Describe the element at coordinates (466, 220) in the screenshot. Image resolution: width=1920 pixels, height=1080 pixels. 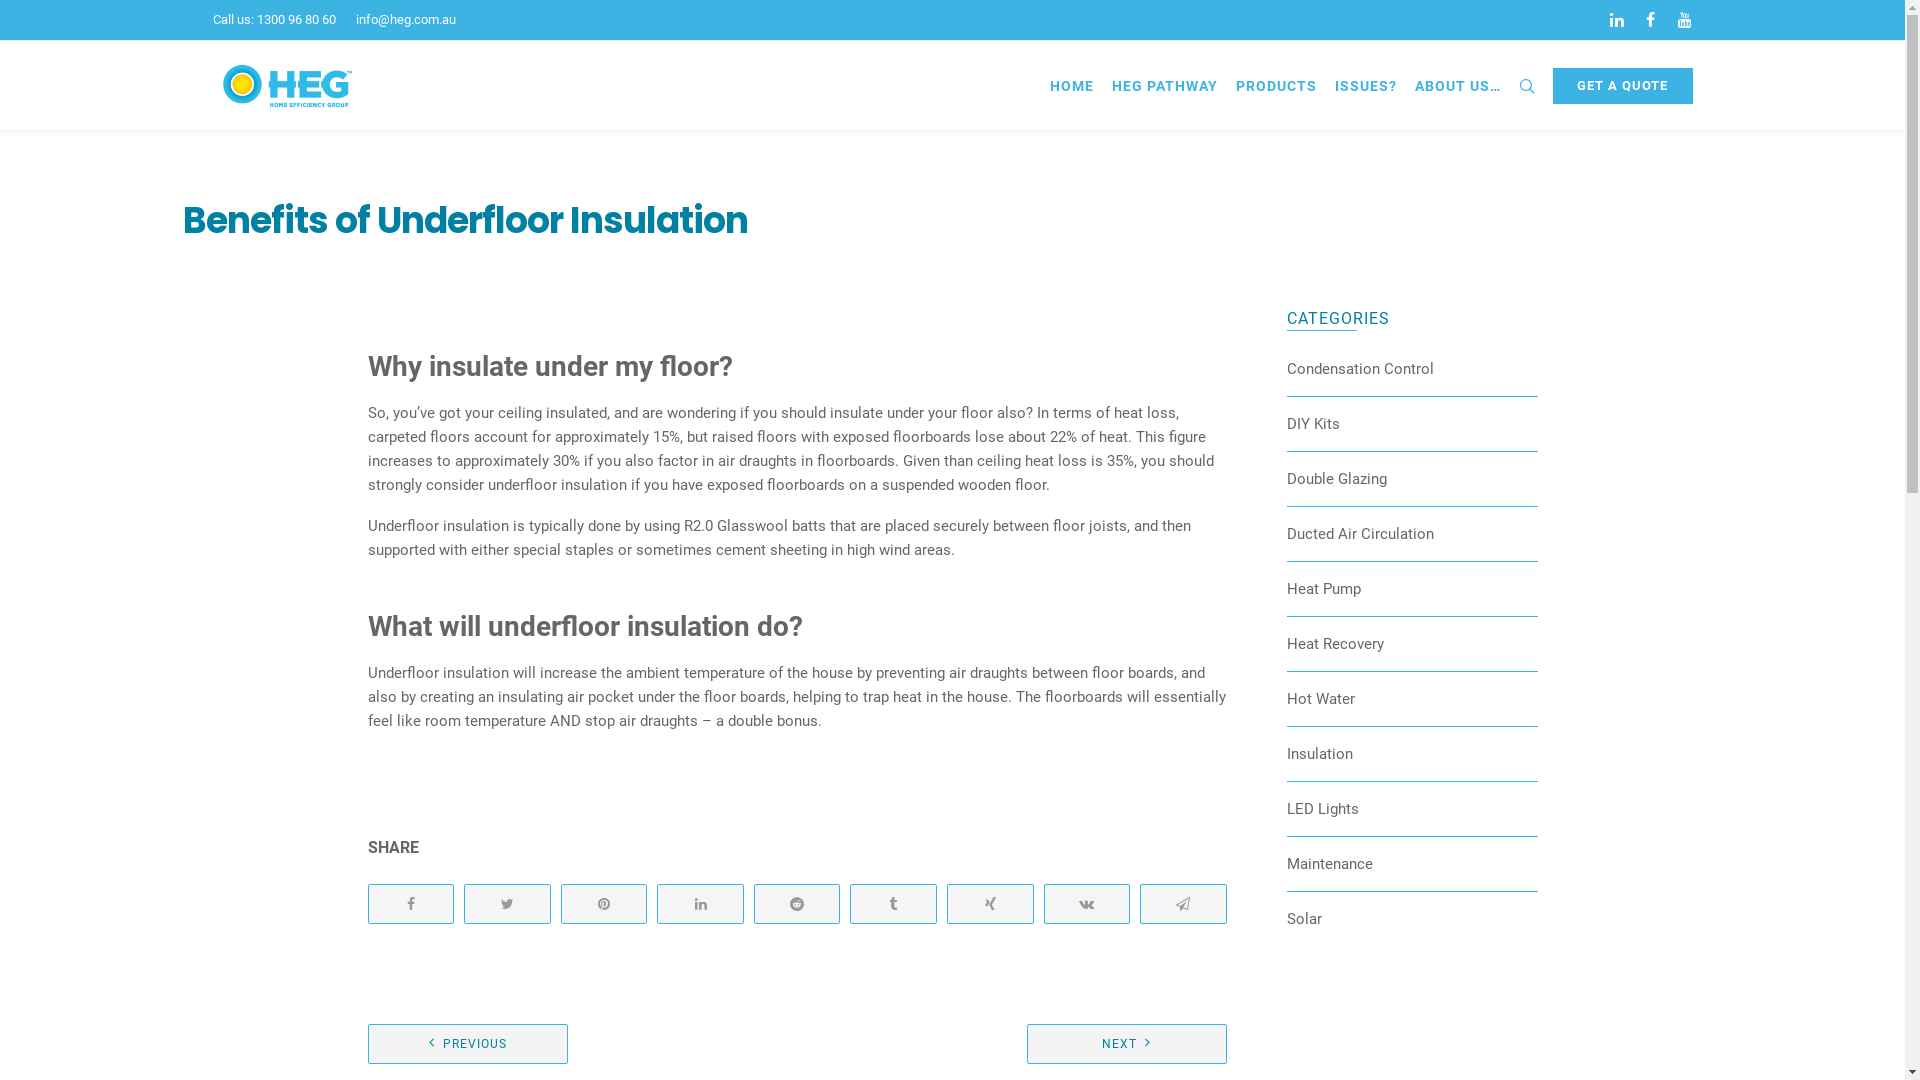
I see `Benefits of Underfloor Insulation` at that location.